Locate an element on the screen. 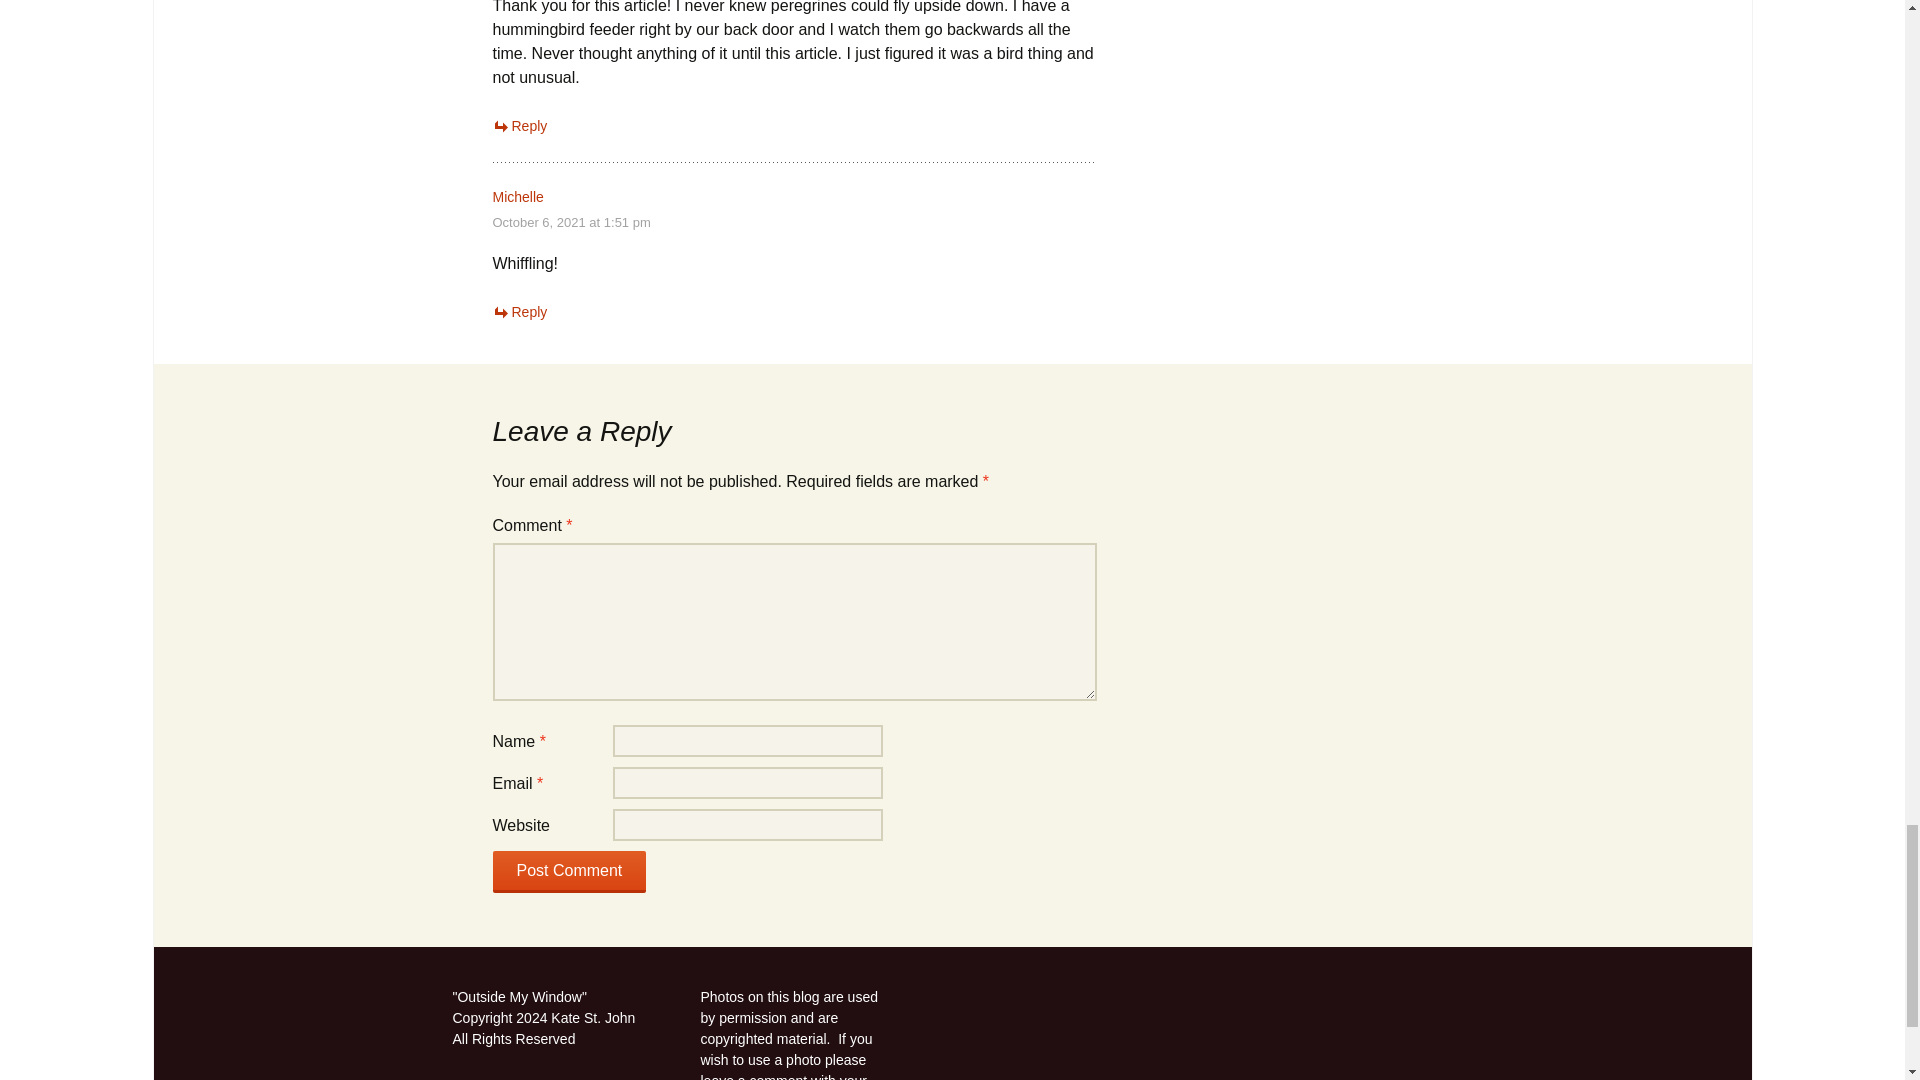  Reply is located at coordinates (519, 311).